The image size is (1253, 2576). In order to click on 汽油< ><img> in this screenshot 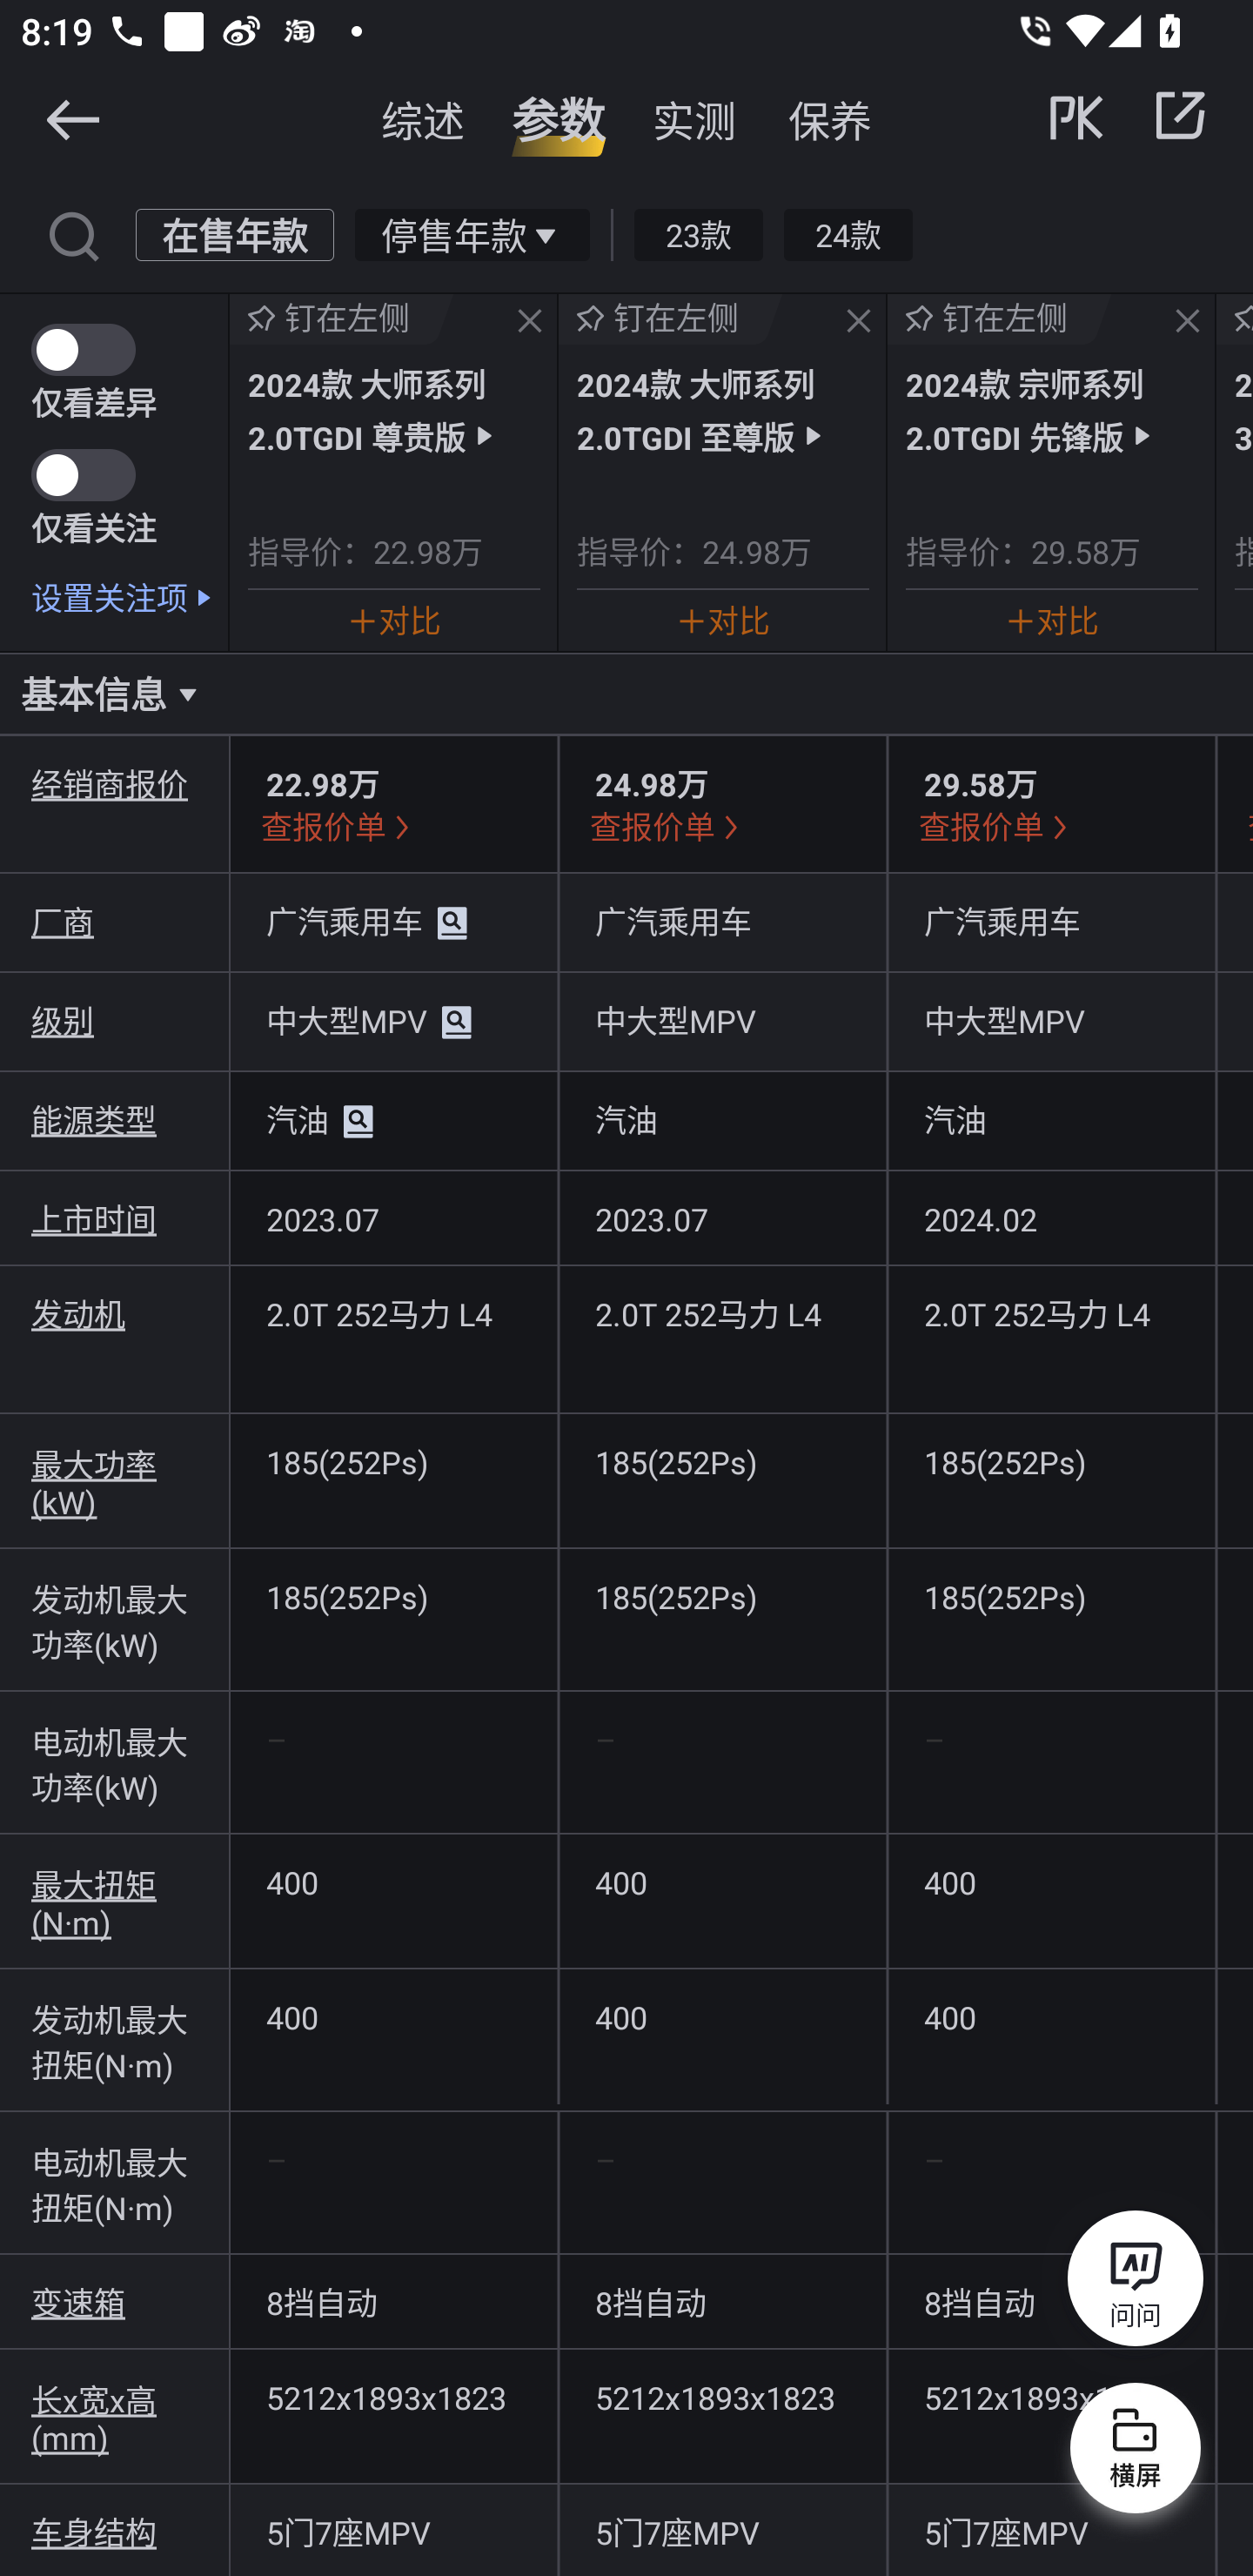, I will do `click(393, 1121)`.